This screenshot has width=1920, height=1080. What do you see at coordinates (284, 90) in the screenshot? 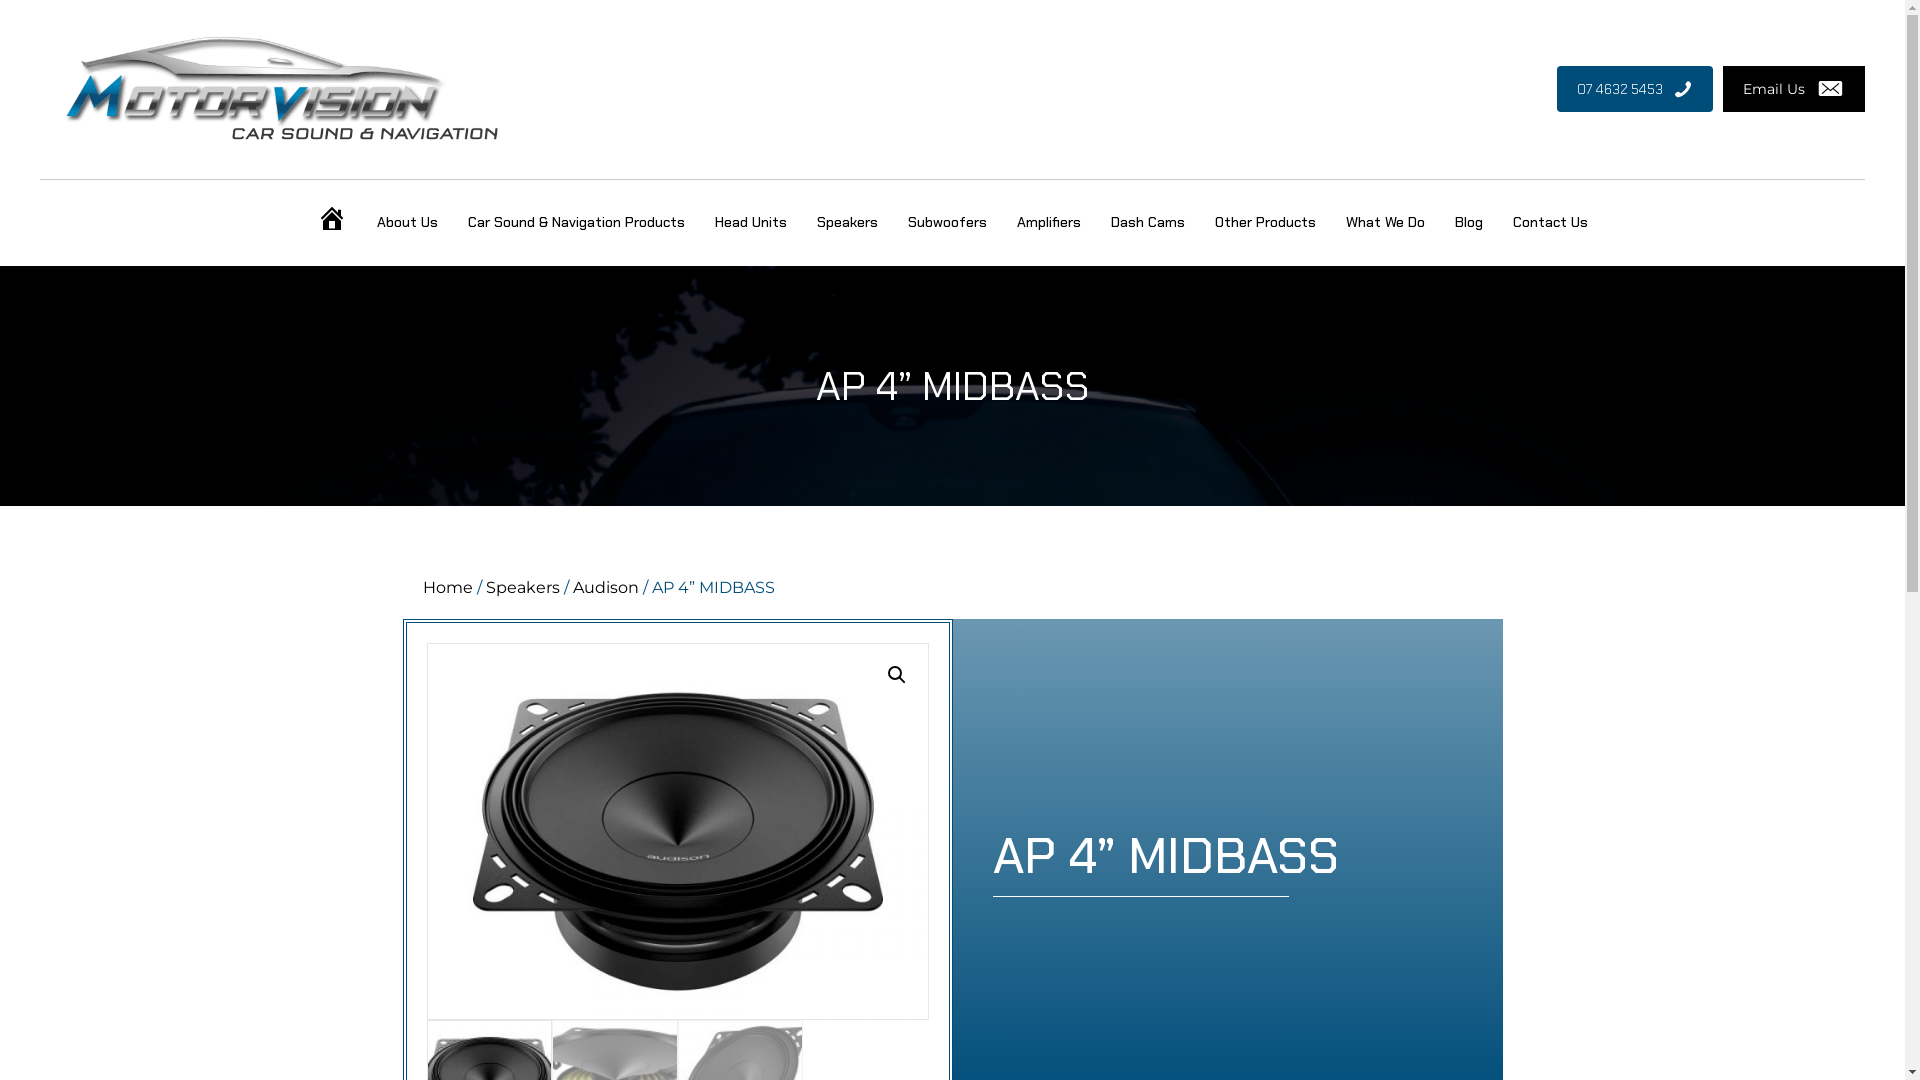
I see `Motor-Vision-Logo-Reveal` at bounding box center [284, 90].